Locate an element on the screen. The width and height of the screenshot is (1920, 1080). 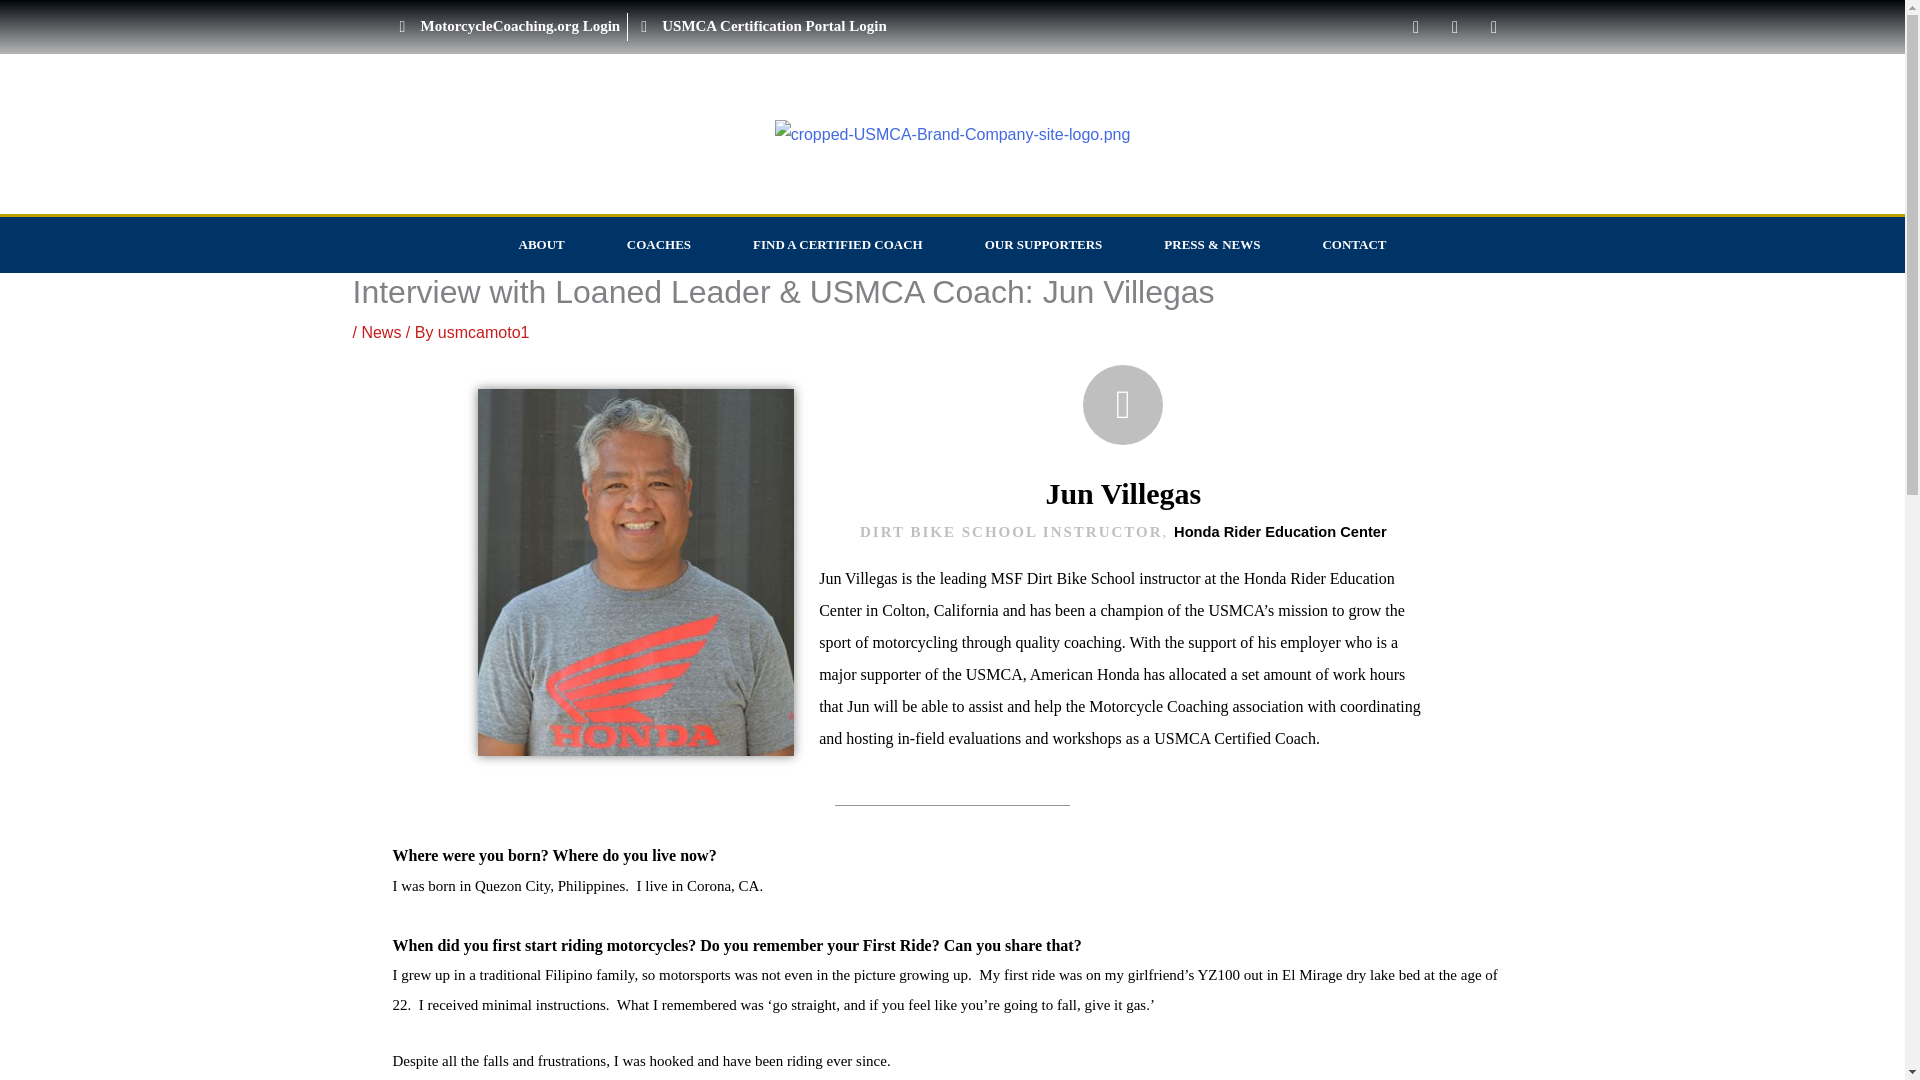
ABOUT is located at coordinates (541, 245).